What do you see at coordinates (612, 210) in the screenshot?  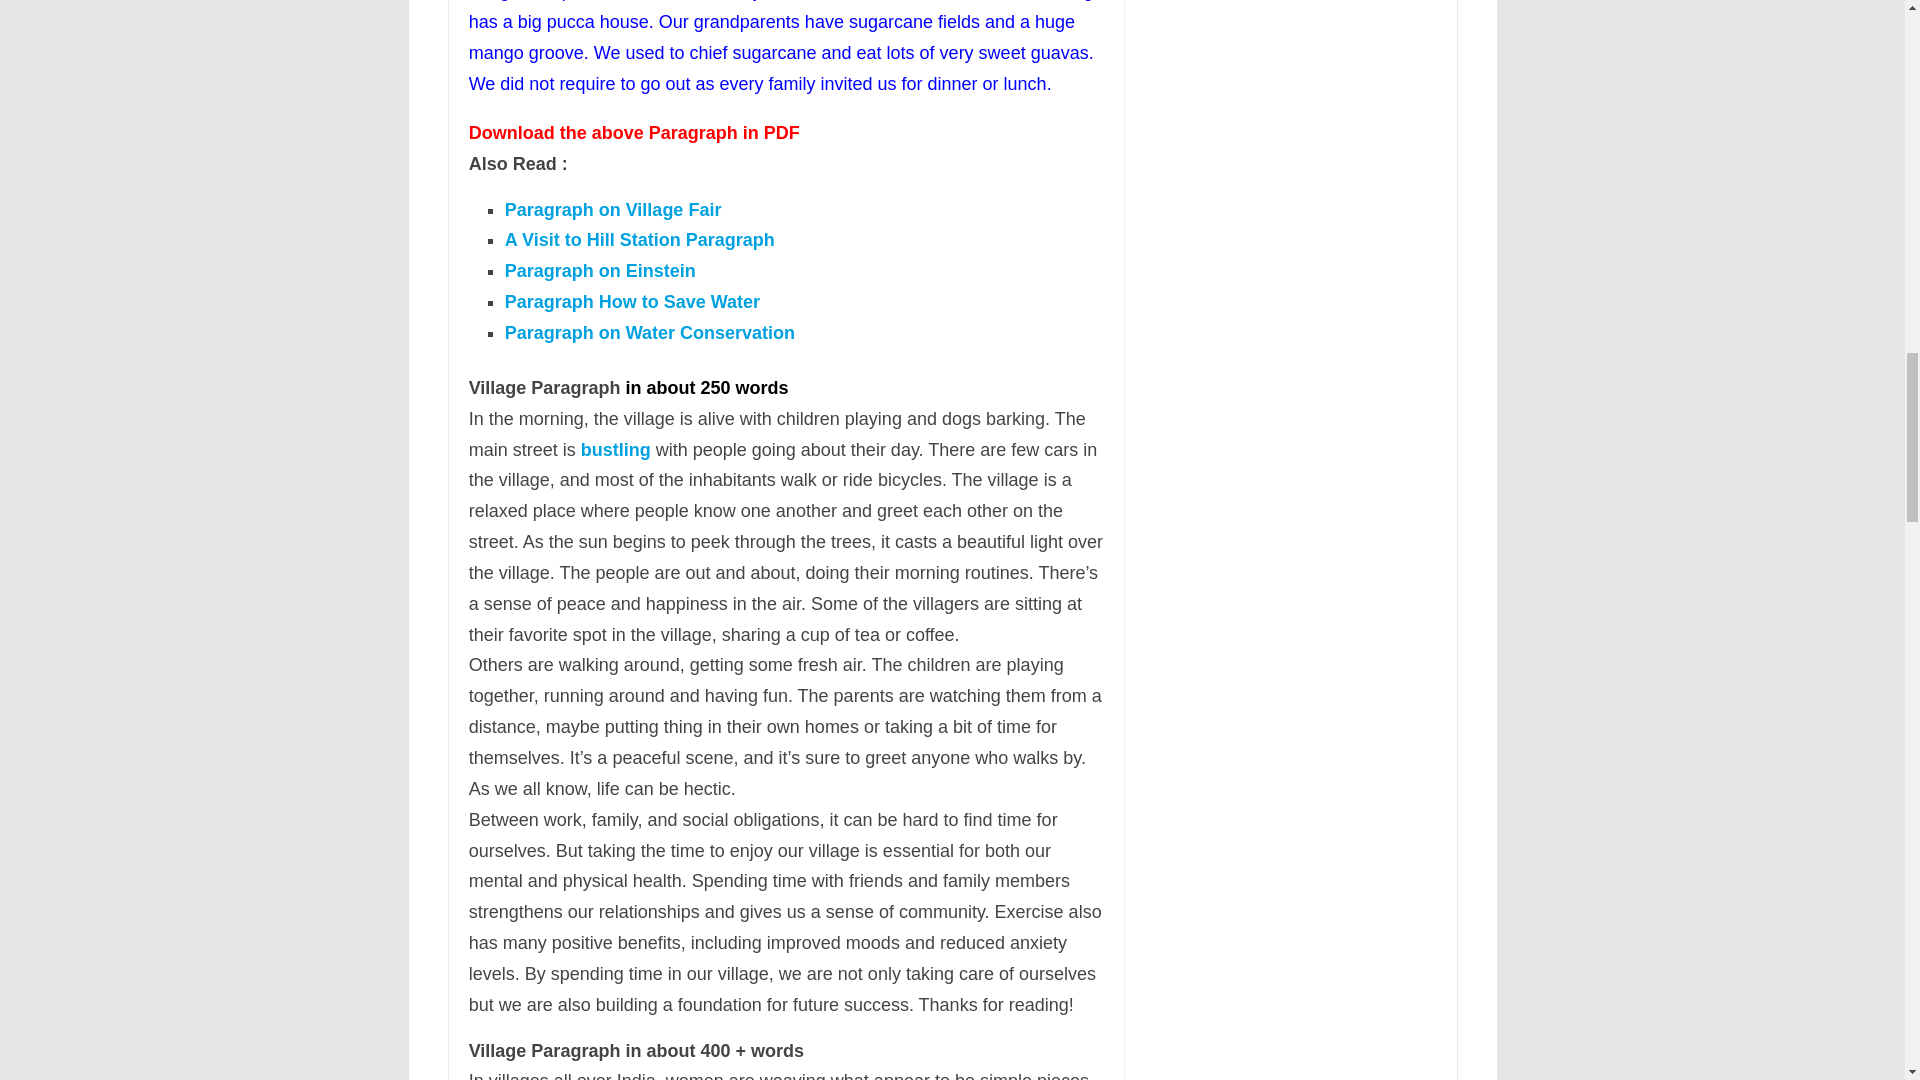 I see `Paragraph on Village Fair` at bounding box center [612, 210].